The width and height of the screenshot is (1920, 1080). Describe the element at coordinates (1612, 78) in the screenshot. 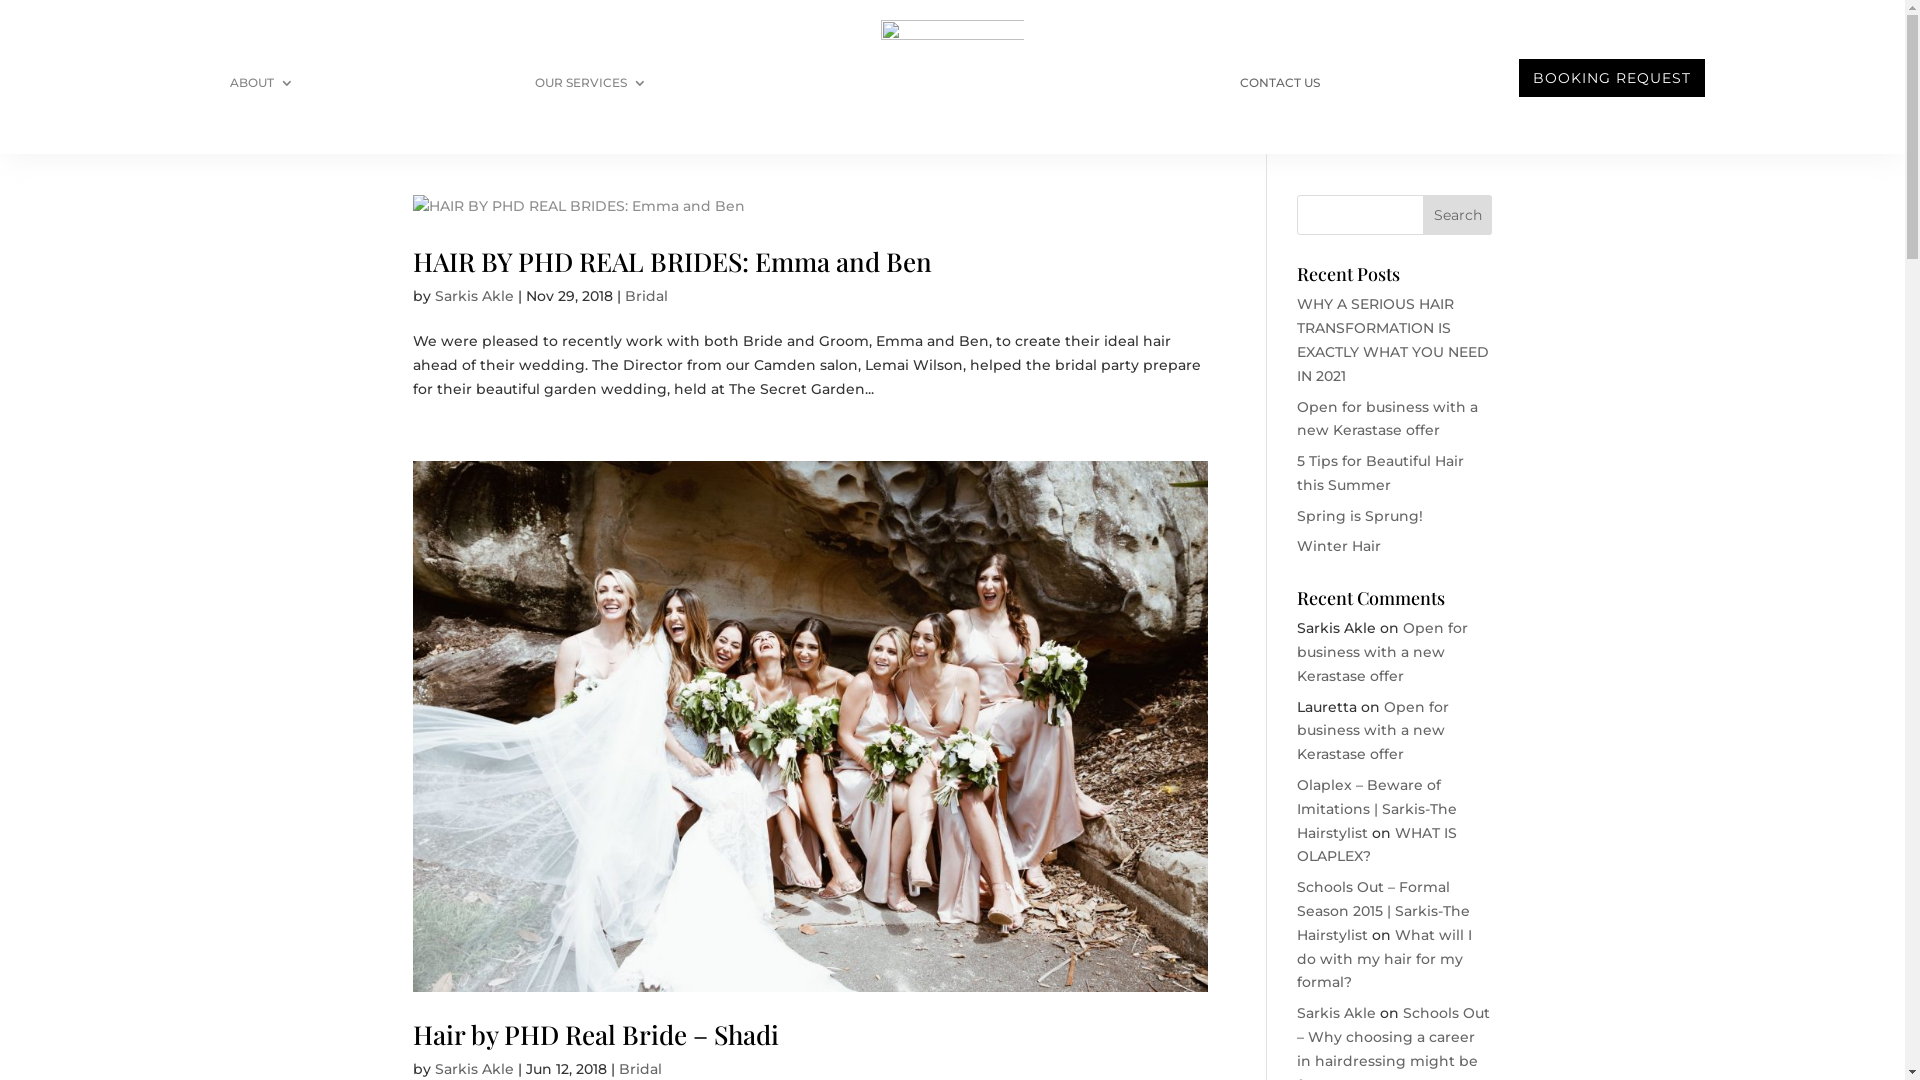

I see `BOOKING REQUEST` at that location.